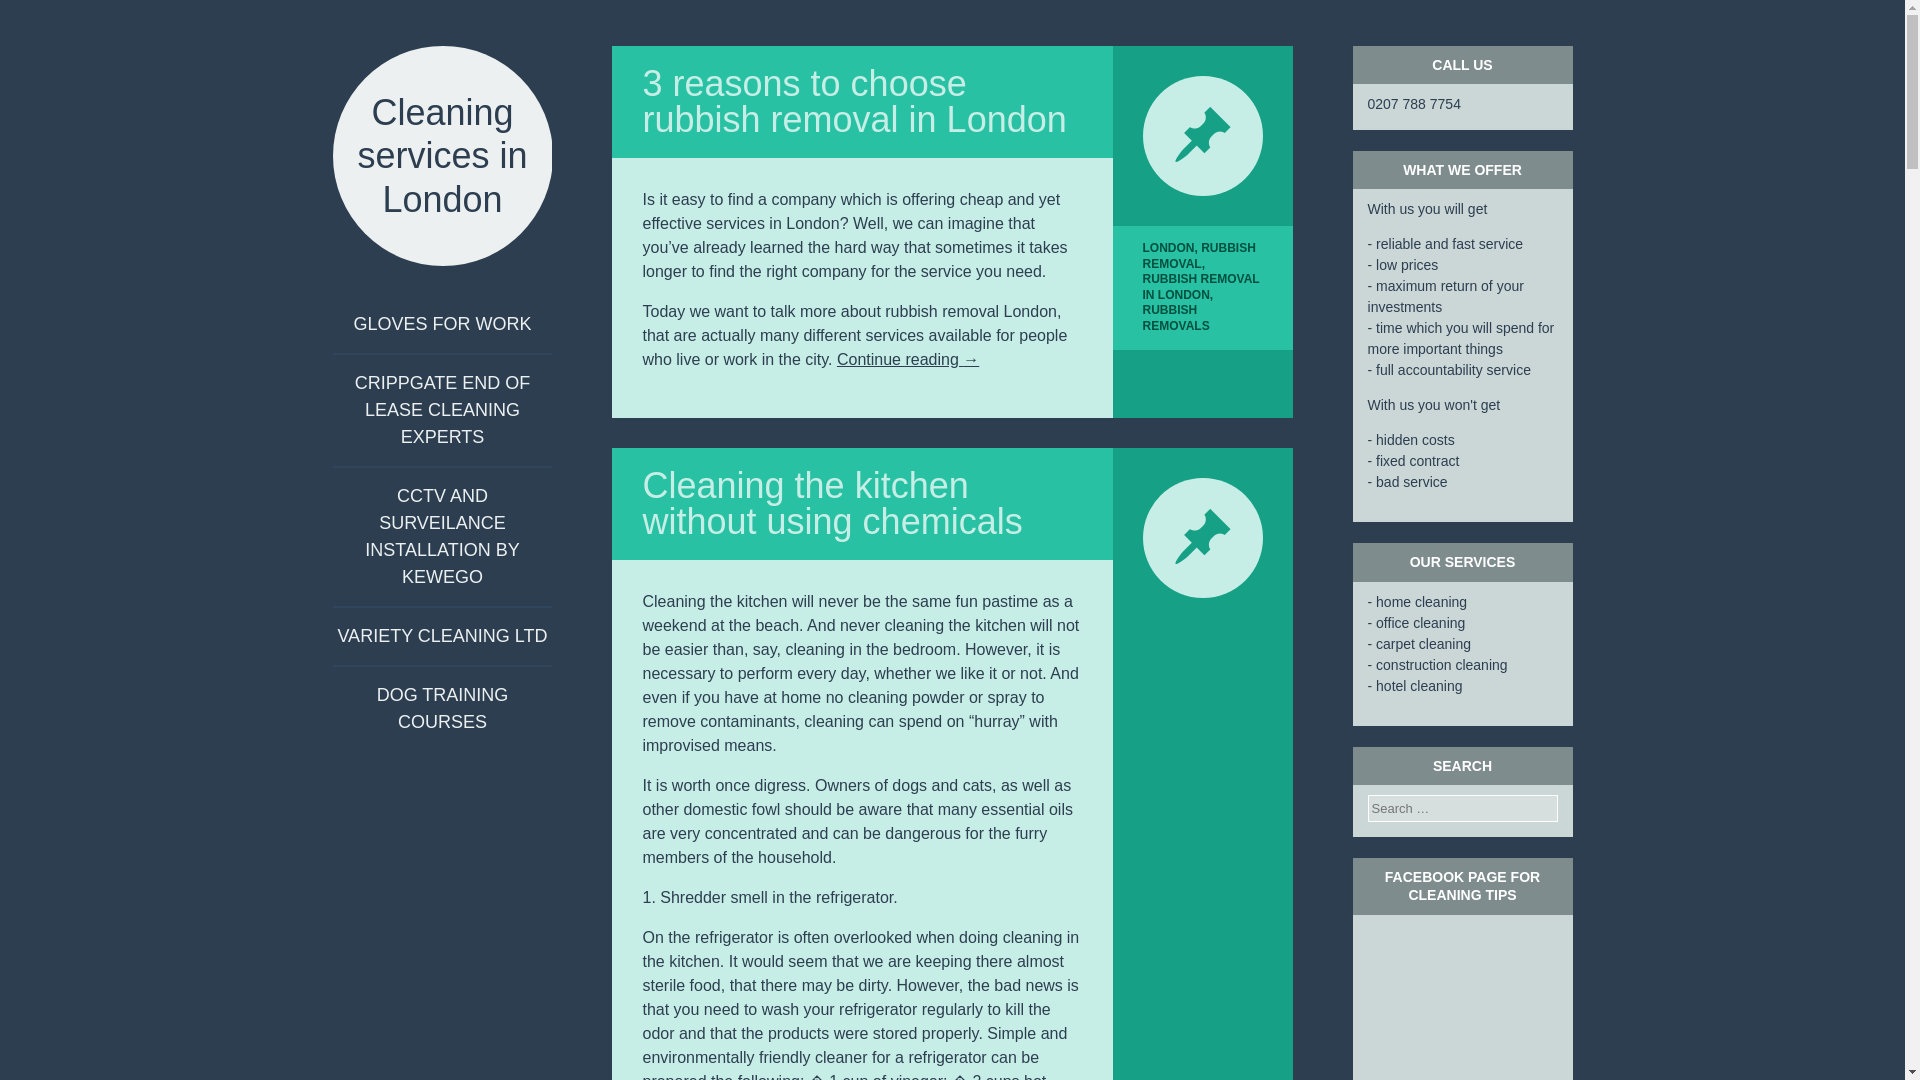 The image size is (1920, 1080). What do you see at coordinates (853, 101) in the screenshot?
I see `3 reasons to choose rubbish removal in London` at bounding box center [853, 101].